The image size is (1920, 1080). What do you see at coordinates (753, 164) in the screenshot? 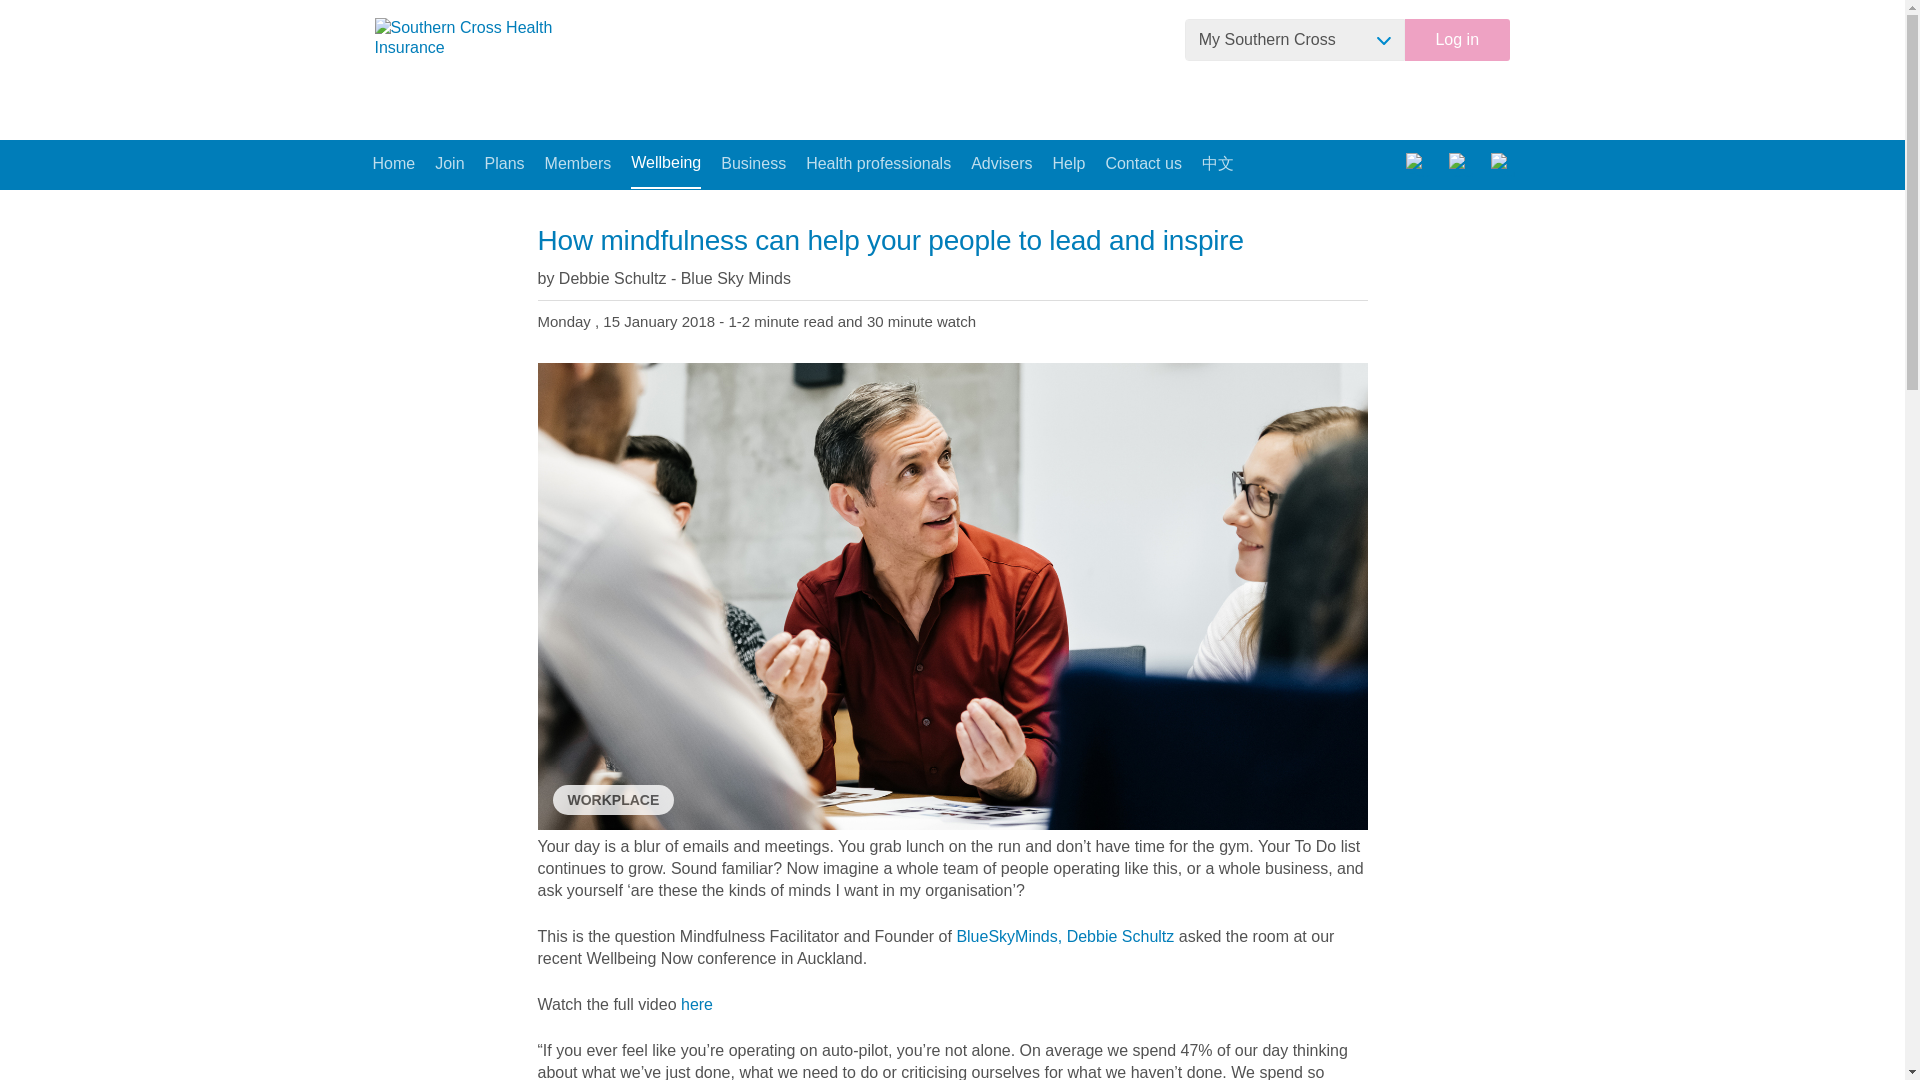
I see `Business` at bounding box center [753, 164].